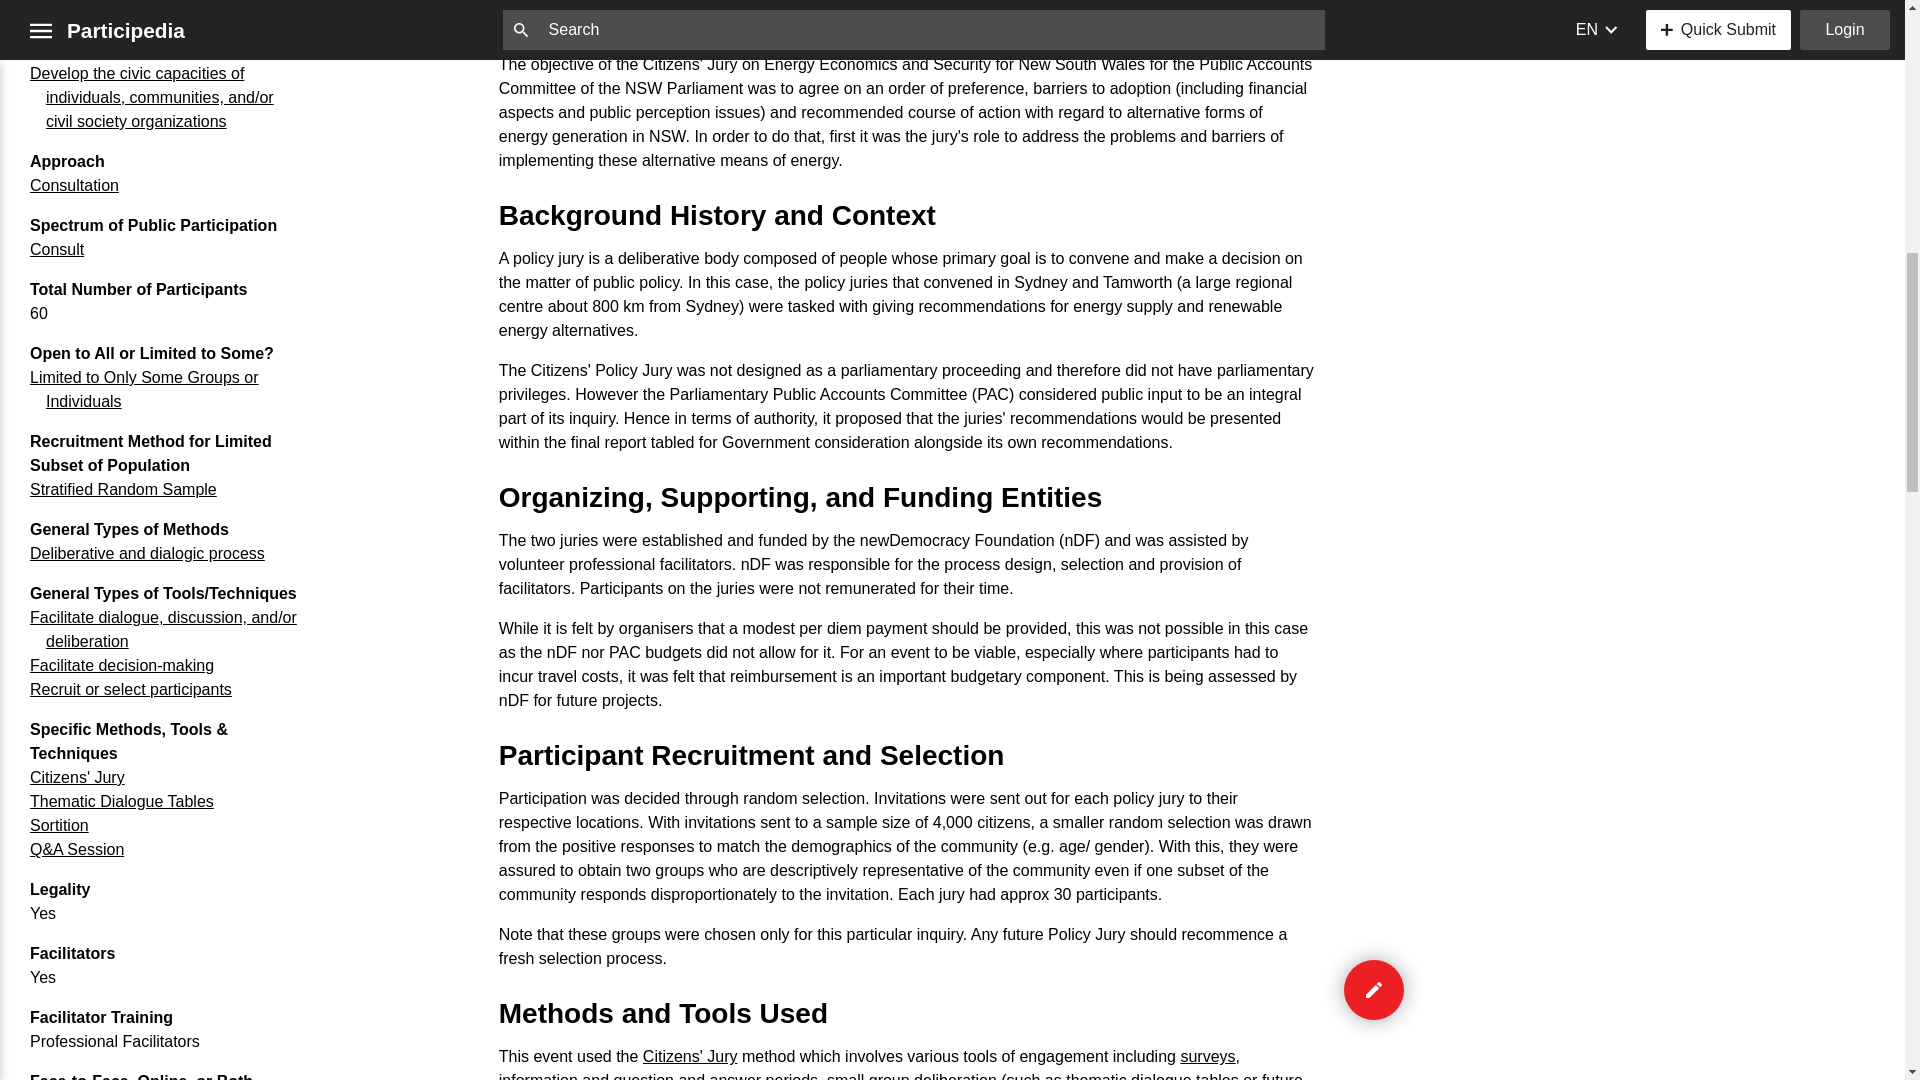 The image size is (1920, 1080). Describe the element at coordinates (144, 390) in the screenshot. I see `Limited to Only Some Groups or Individuals` at that location.